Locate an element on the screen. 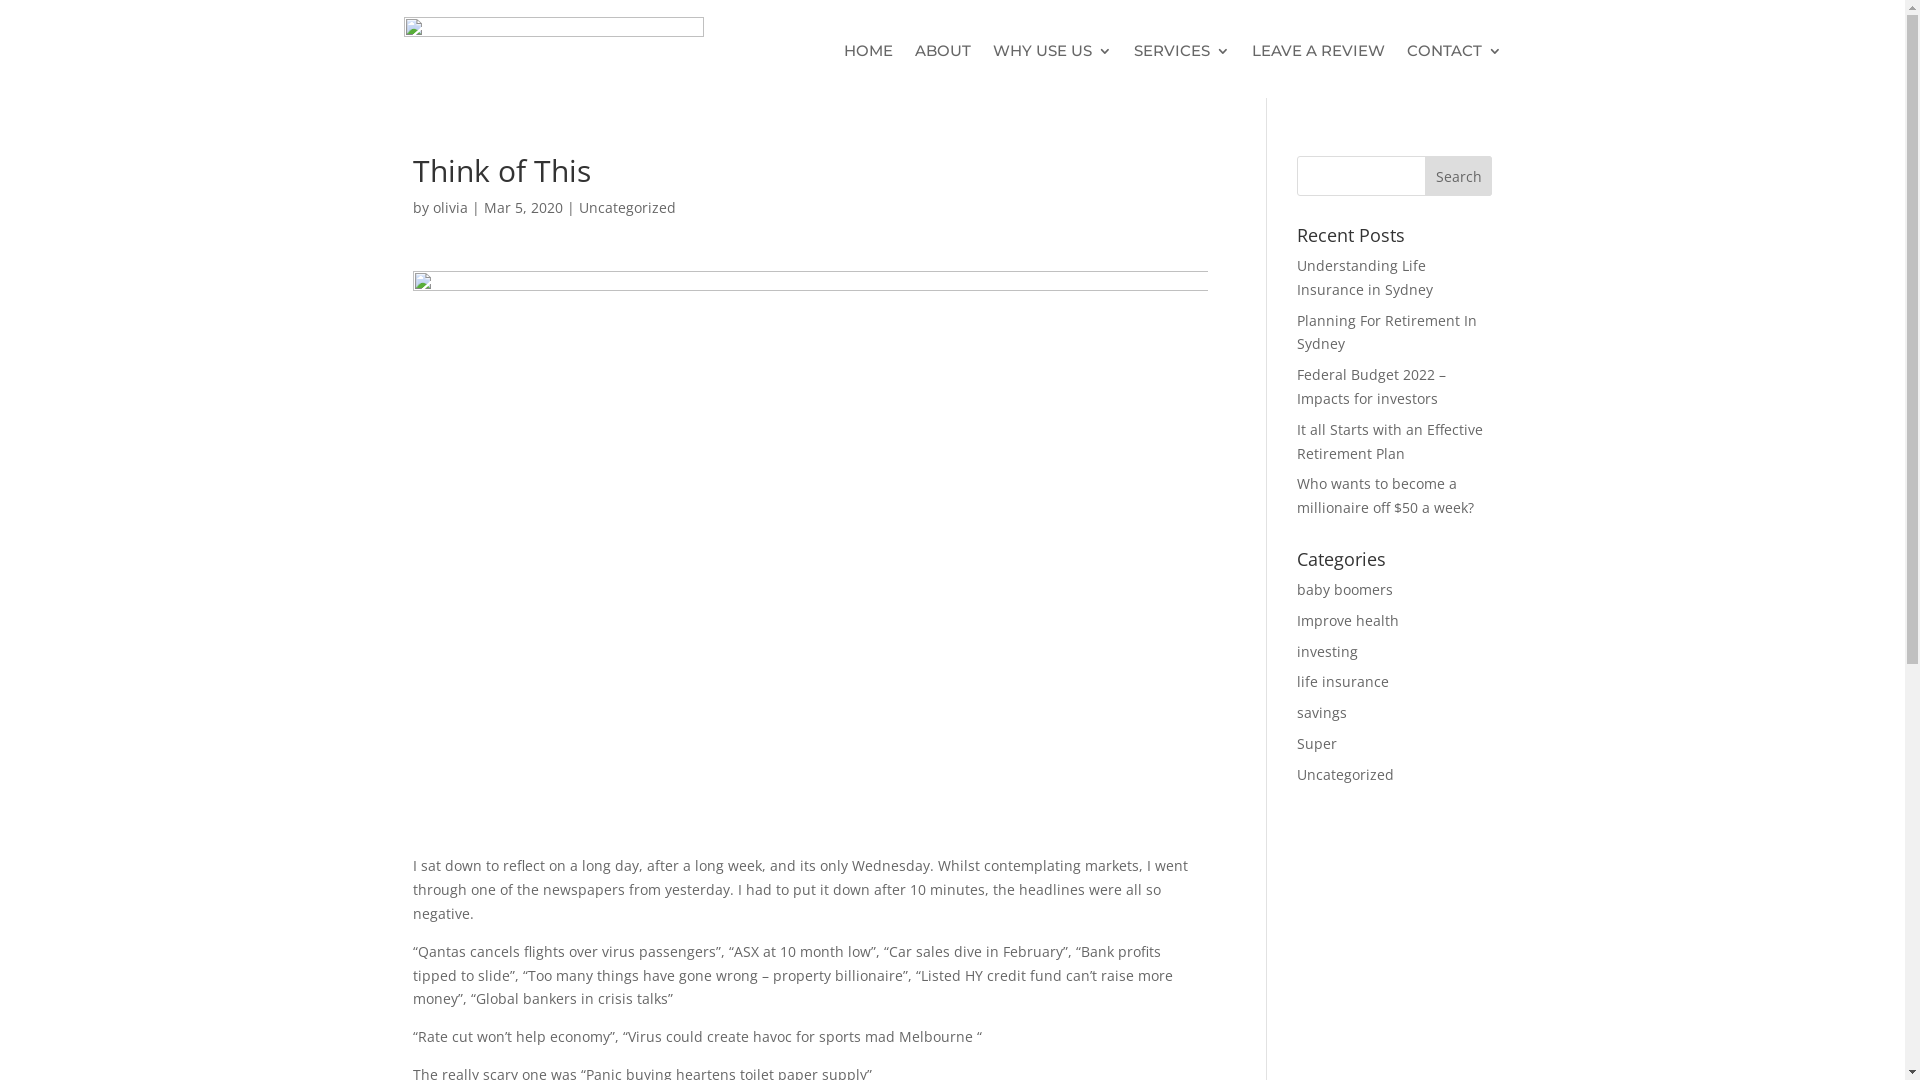 This screenshot has height=1080, width=1920. Planning For Retirement In Sydney is located at coordinates (1387, 332).